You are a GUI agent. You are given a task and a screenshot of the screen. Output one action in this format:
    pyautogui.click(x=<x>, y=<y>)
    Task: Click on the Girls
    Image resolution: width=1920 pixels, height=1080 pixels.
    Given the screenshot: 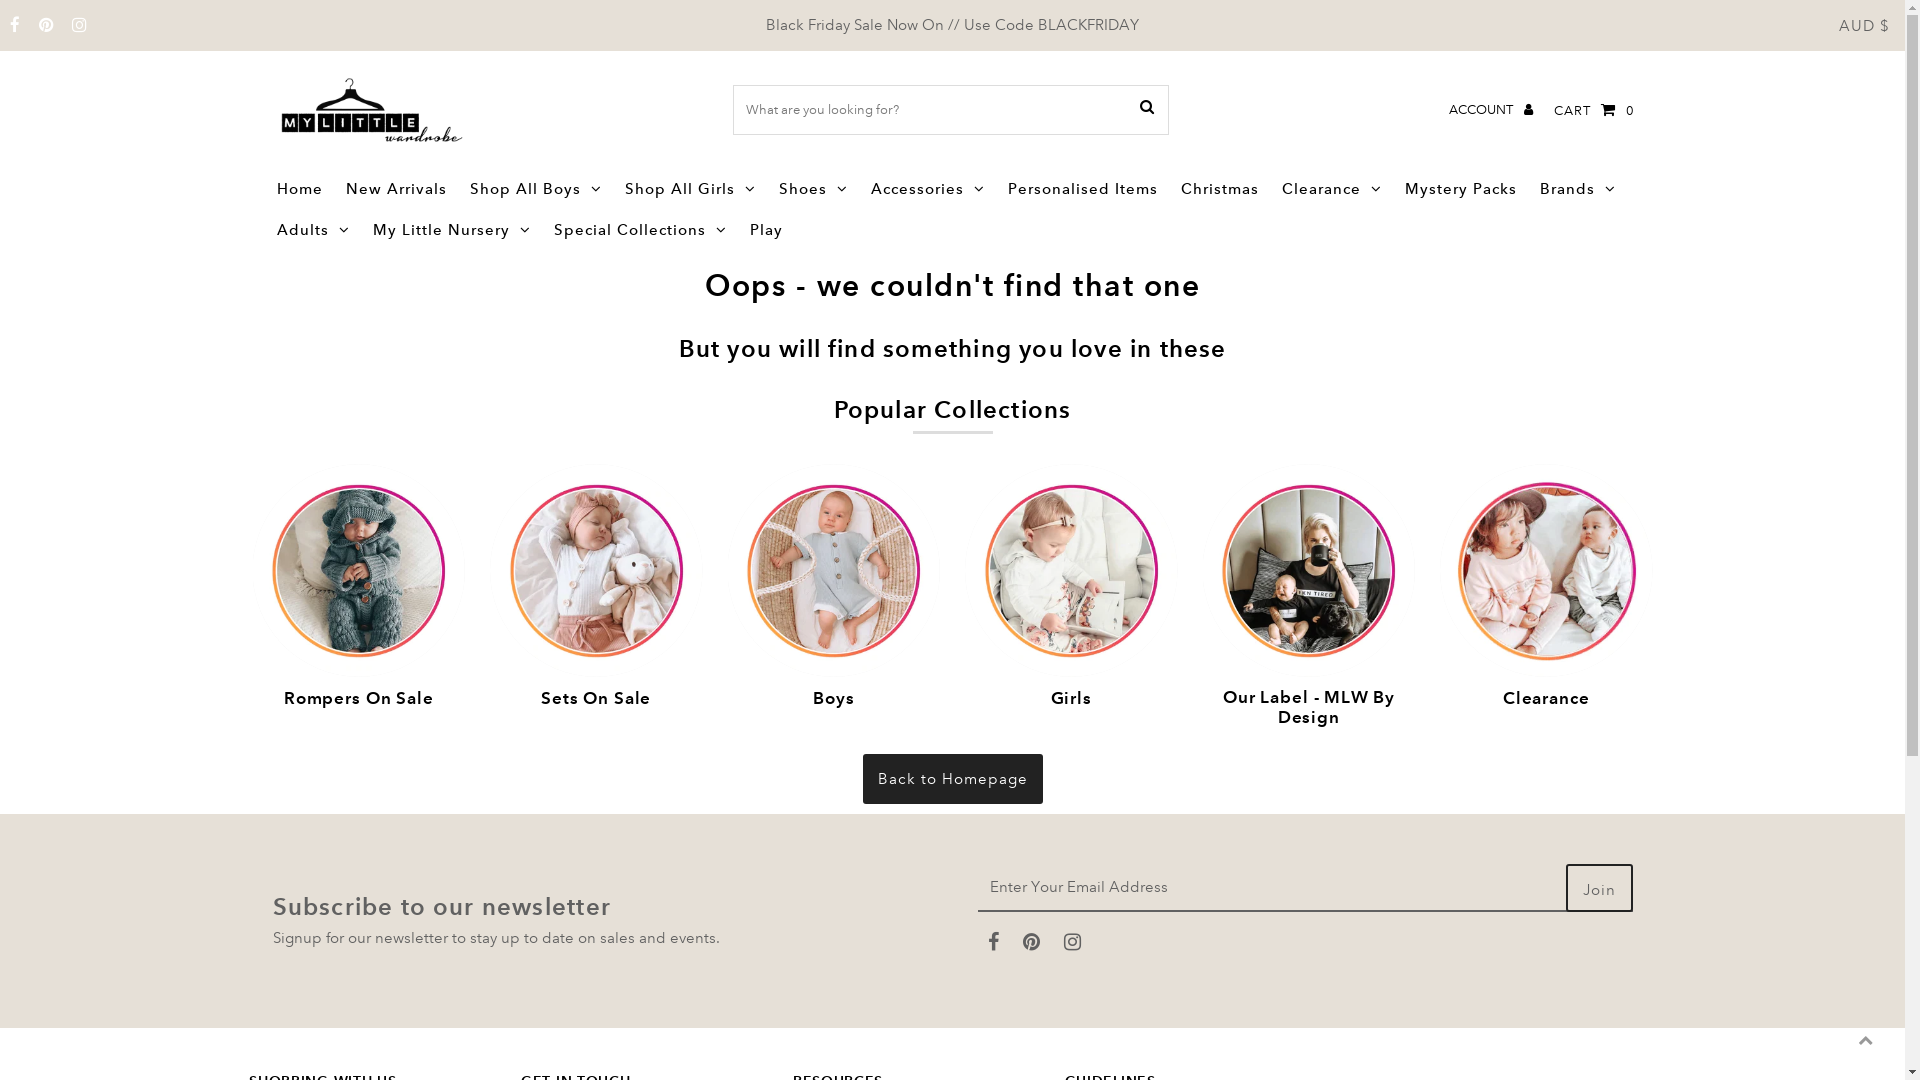 What is the action you would take?
    pyautogui.click(x=1071, y=700)
    